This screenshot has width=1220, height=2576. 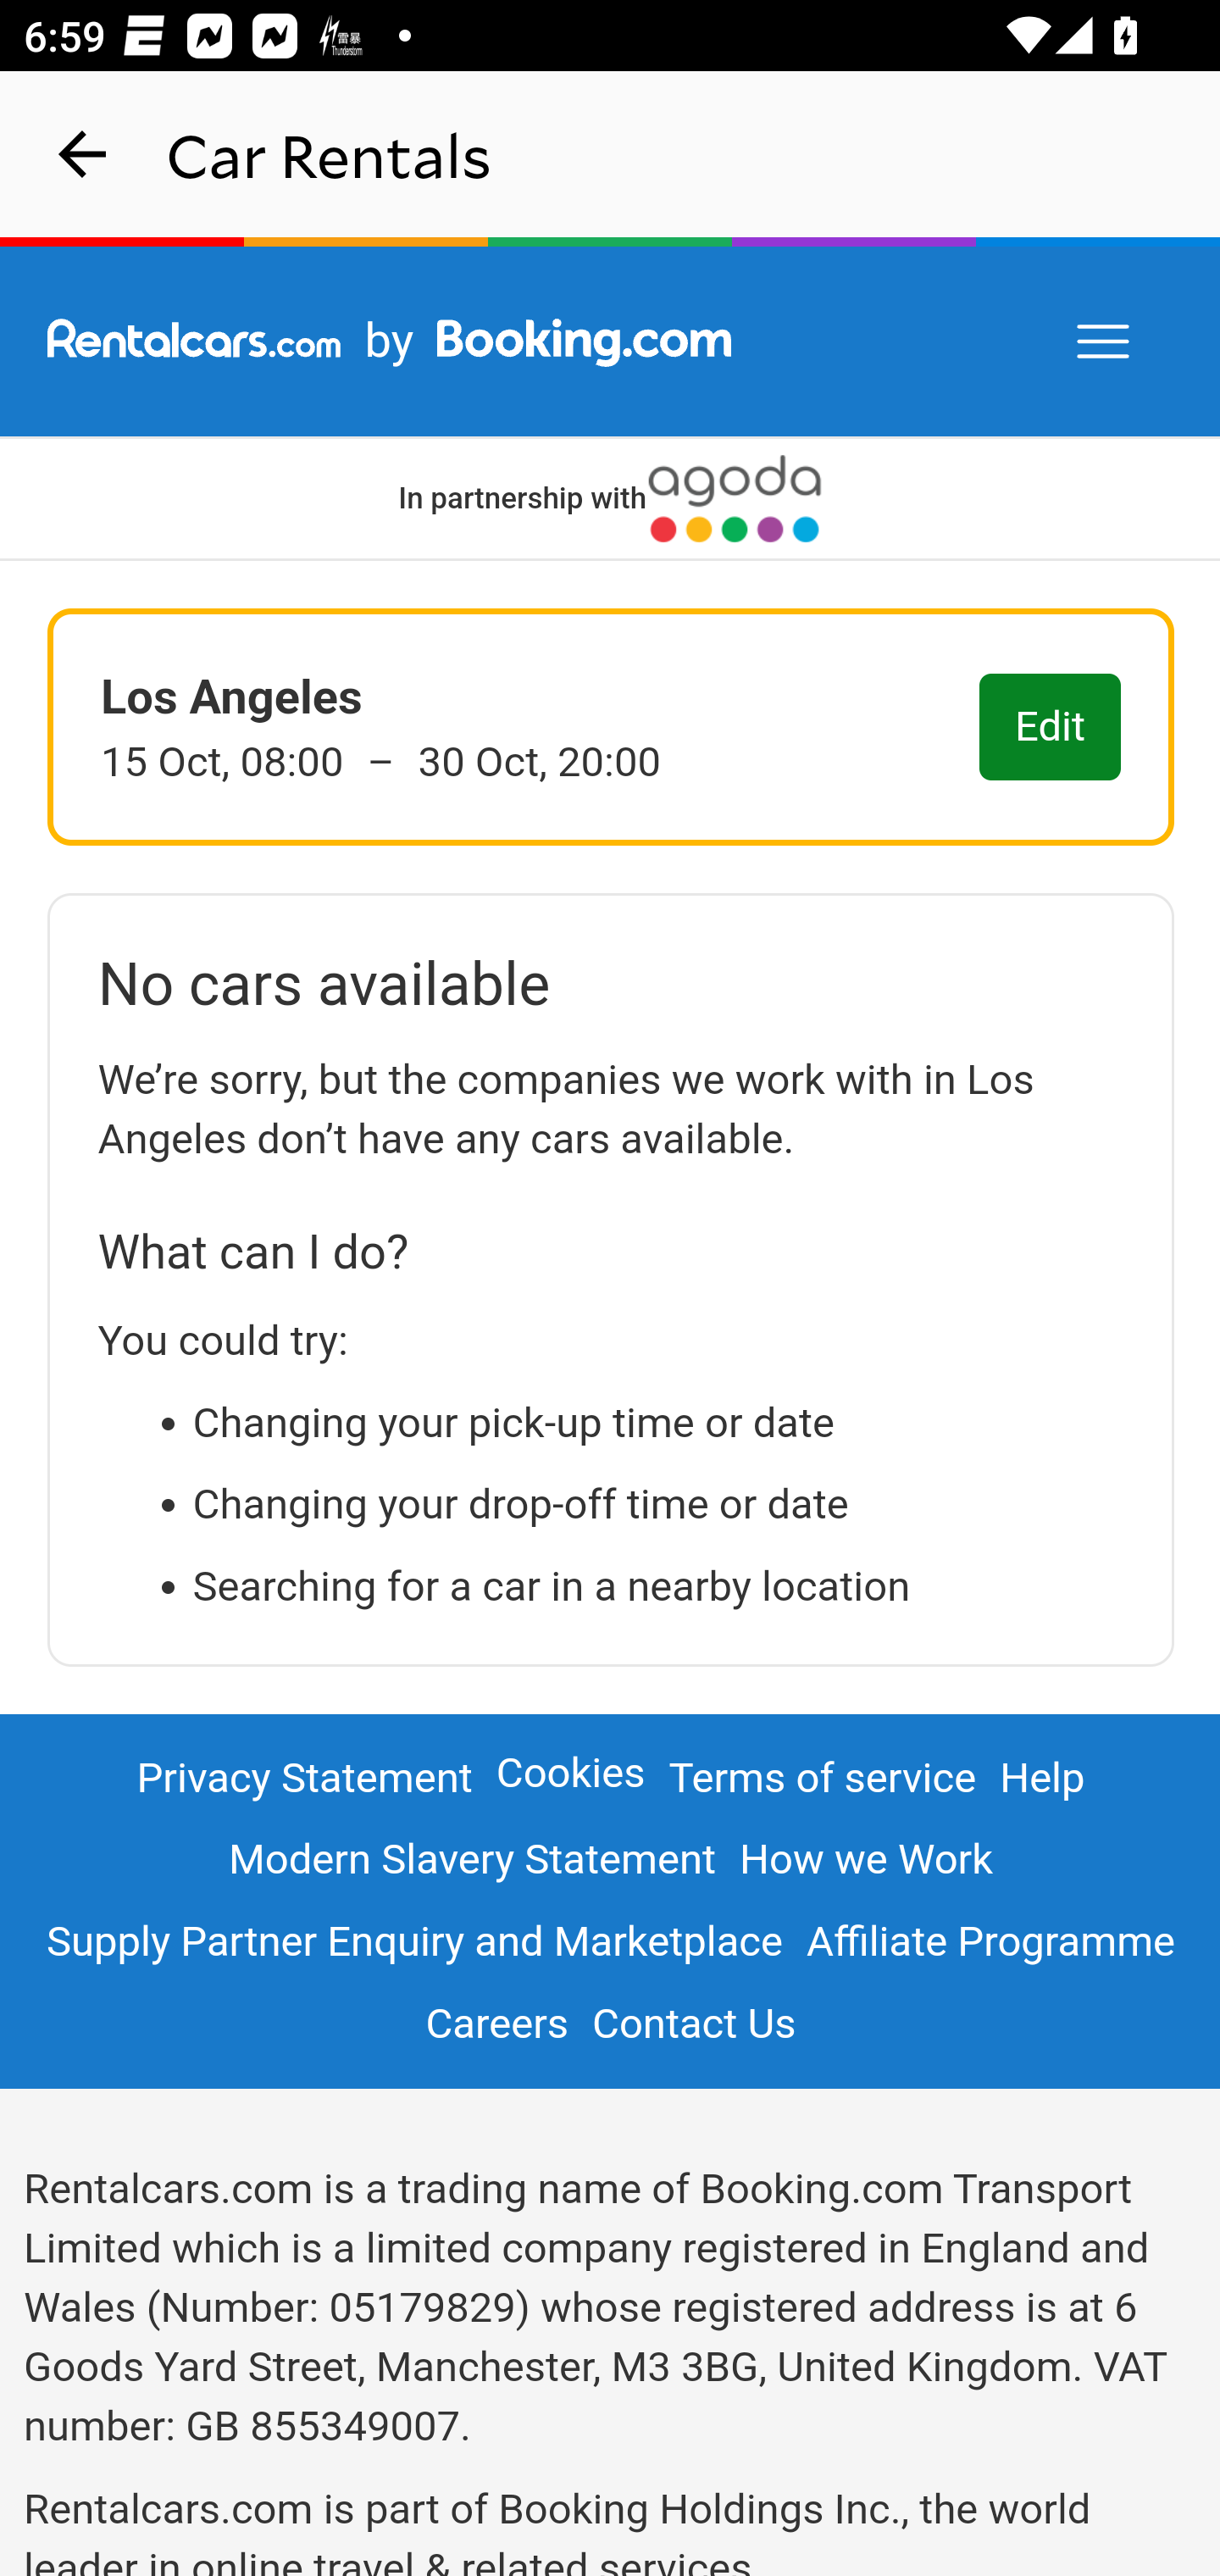 What do you see at coordinates (413, 1940) in the screenshot?
I see `Supply Partner Enquiry and Marketplace` at bounding box center [413, 1940].